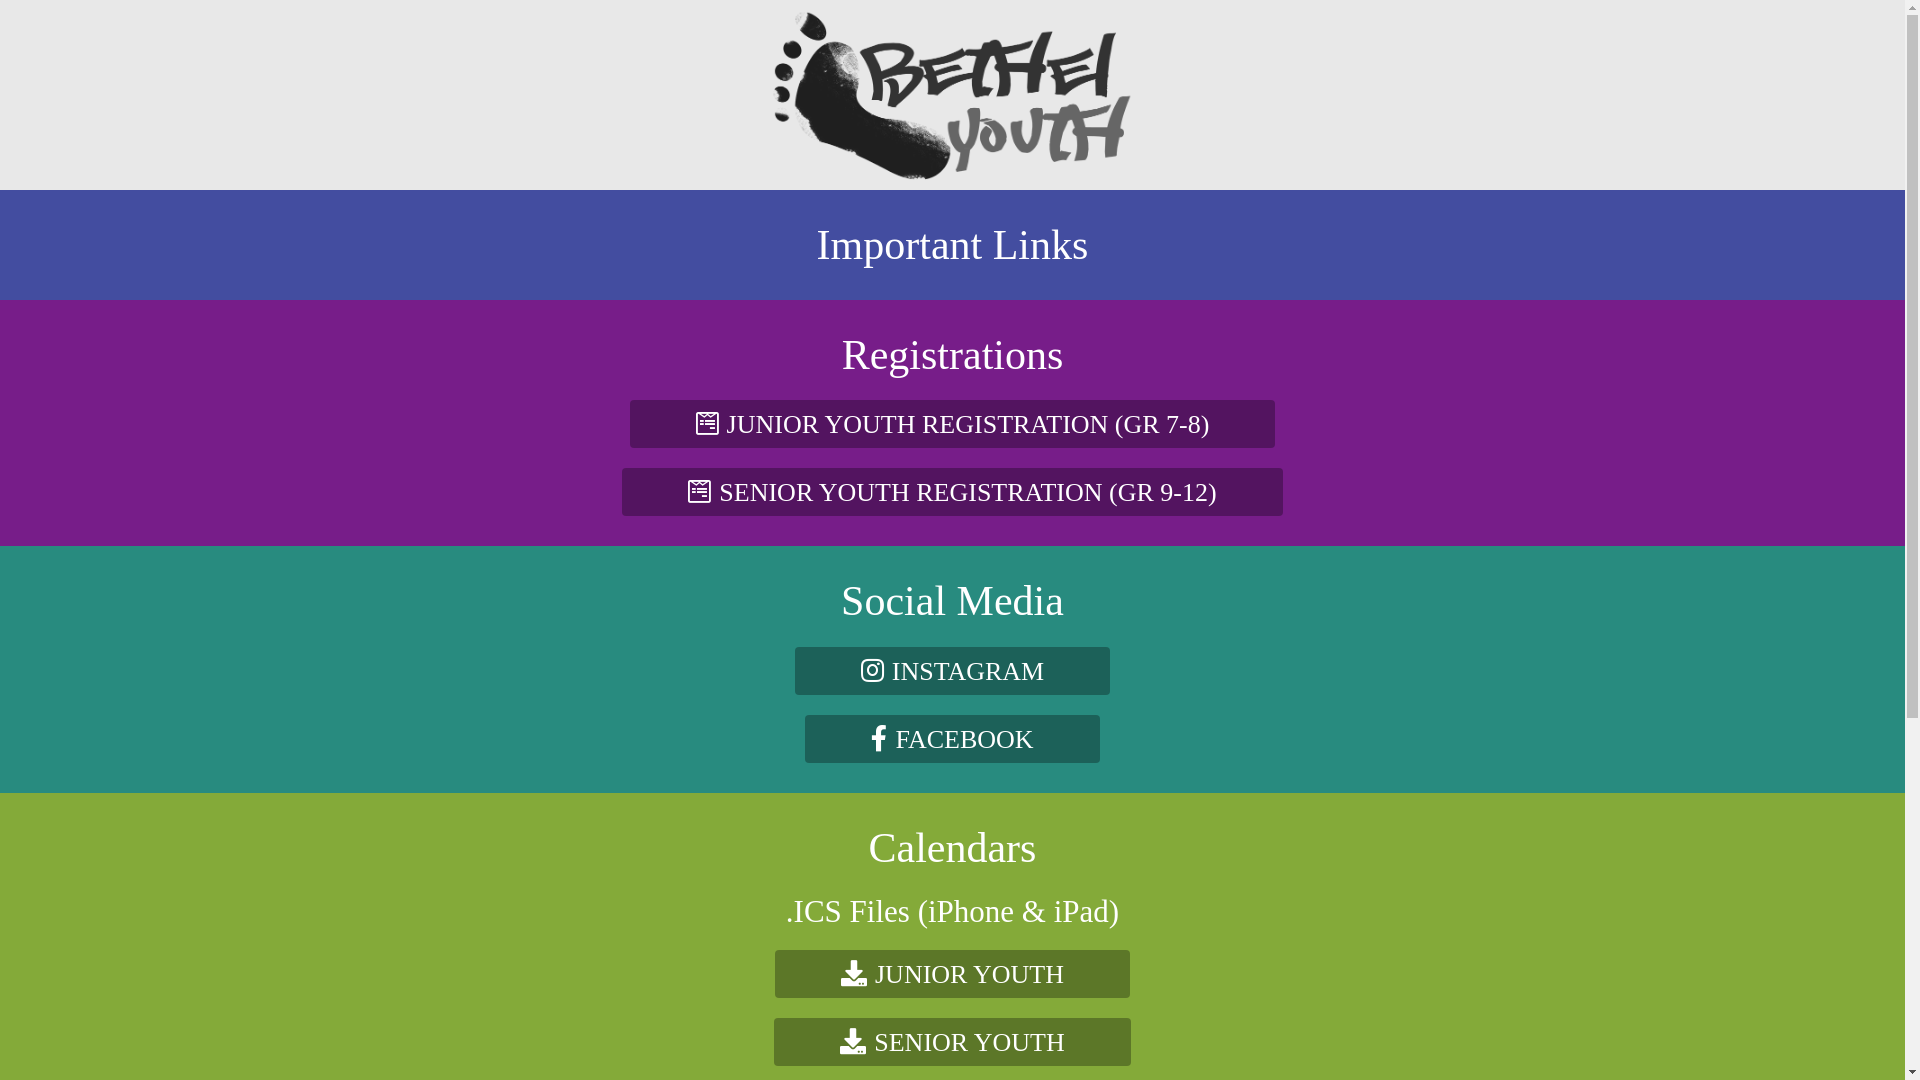  I want to click on SENIOR YOUTH, so click(952, 1042).